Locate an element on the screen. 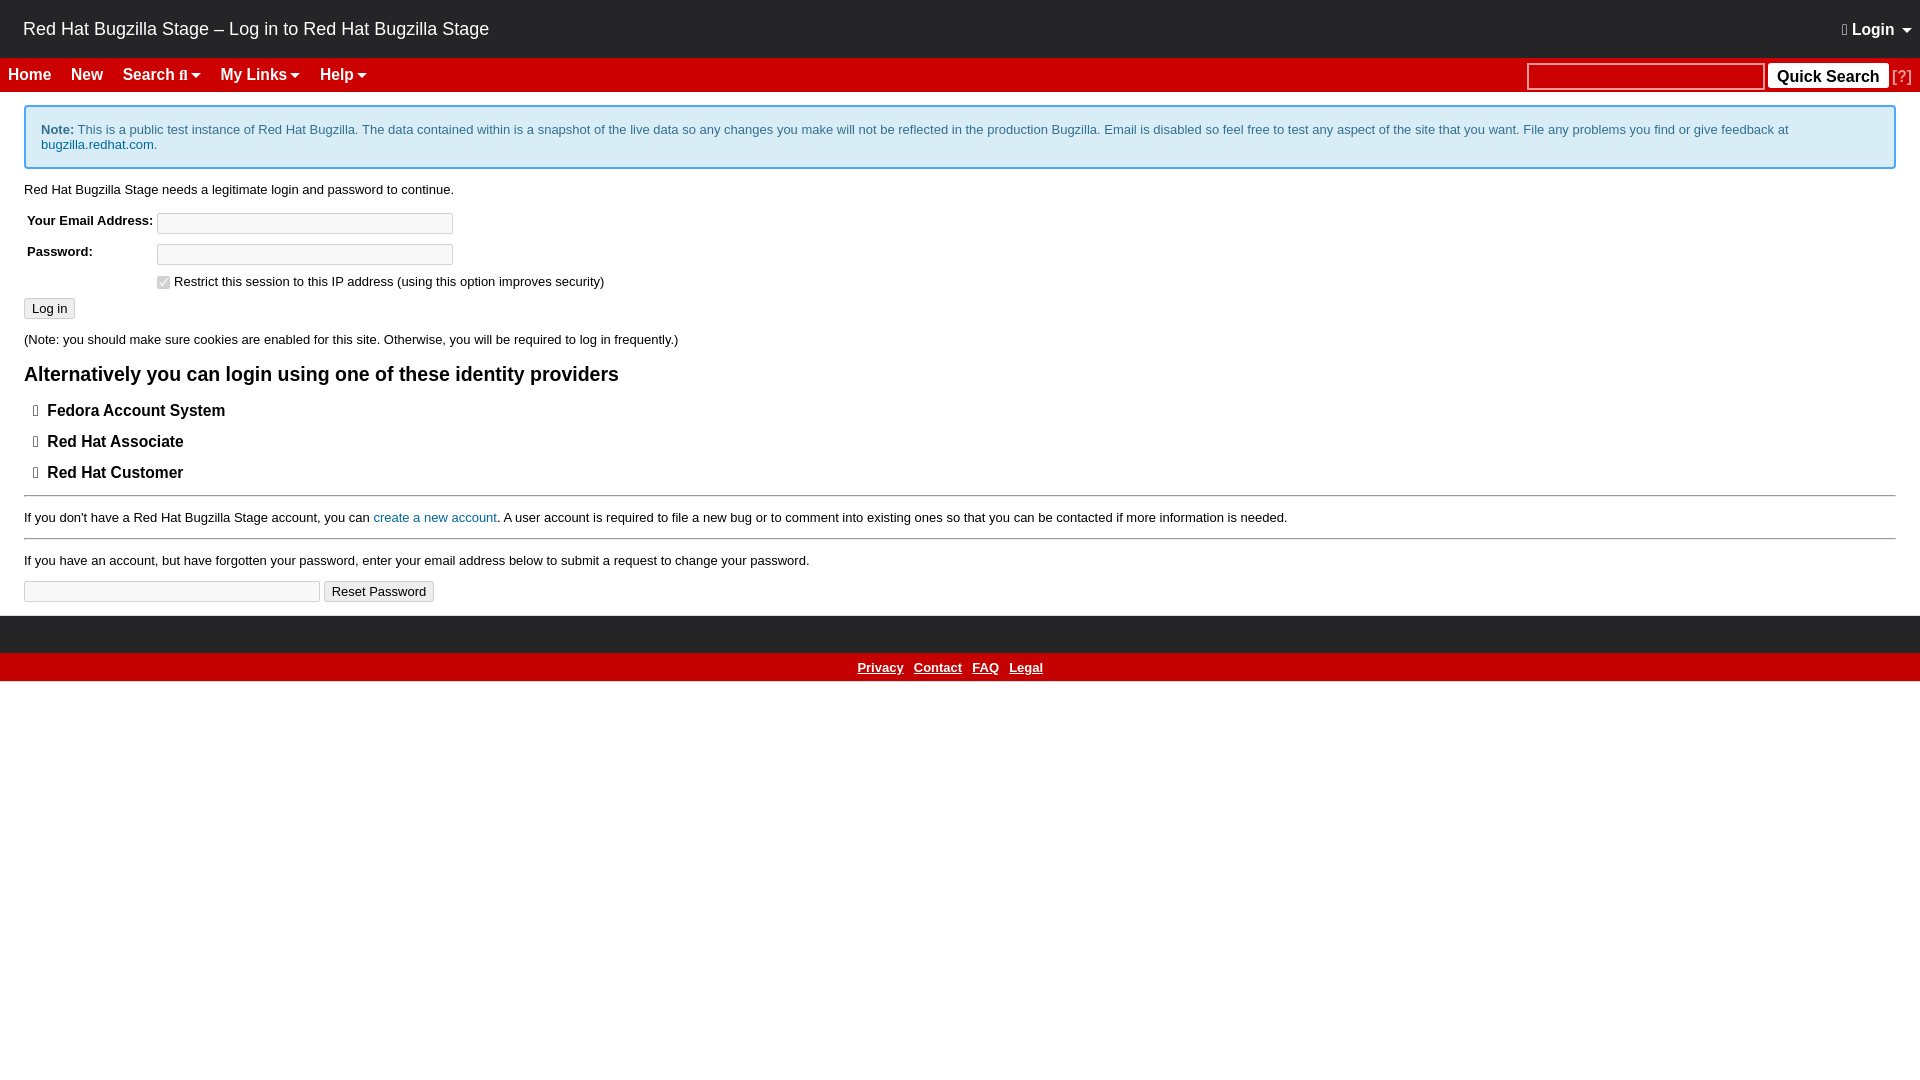  Quick Search is located at coordinates (1828, 74).